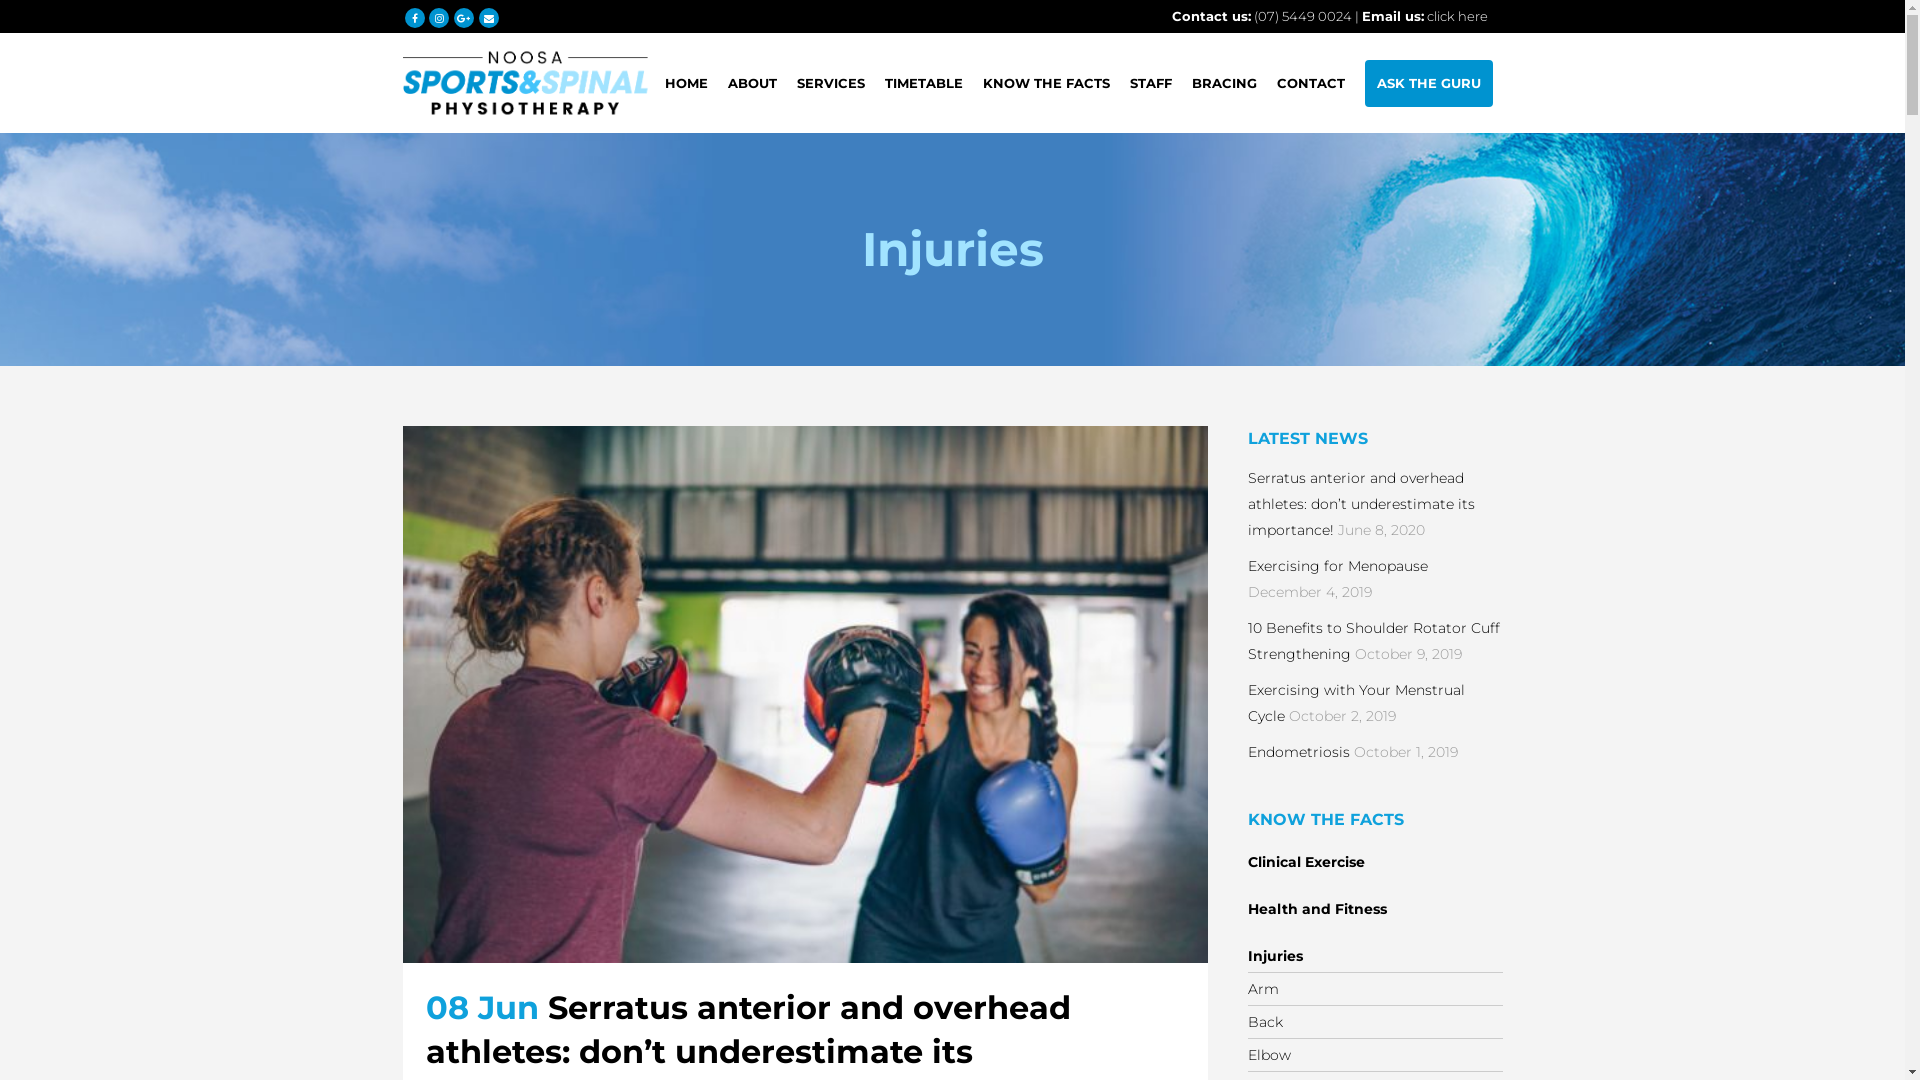 The image size is (1920, 1080). Describe the element at coordinates (1306, 862) in the screenshot. I see `Clinical Exercise` at that location.